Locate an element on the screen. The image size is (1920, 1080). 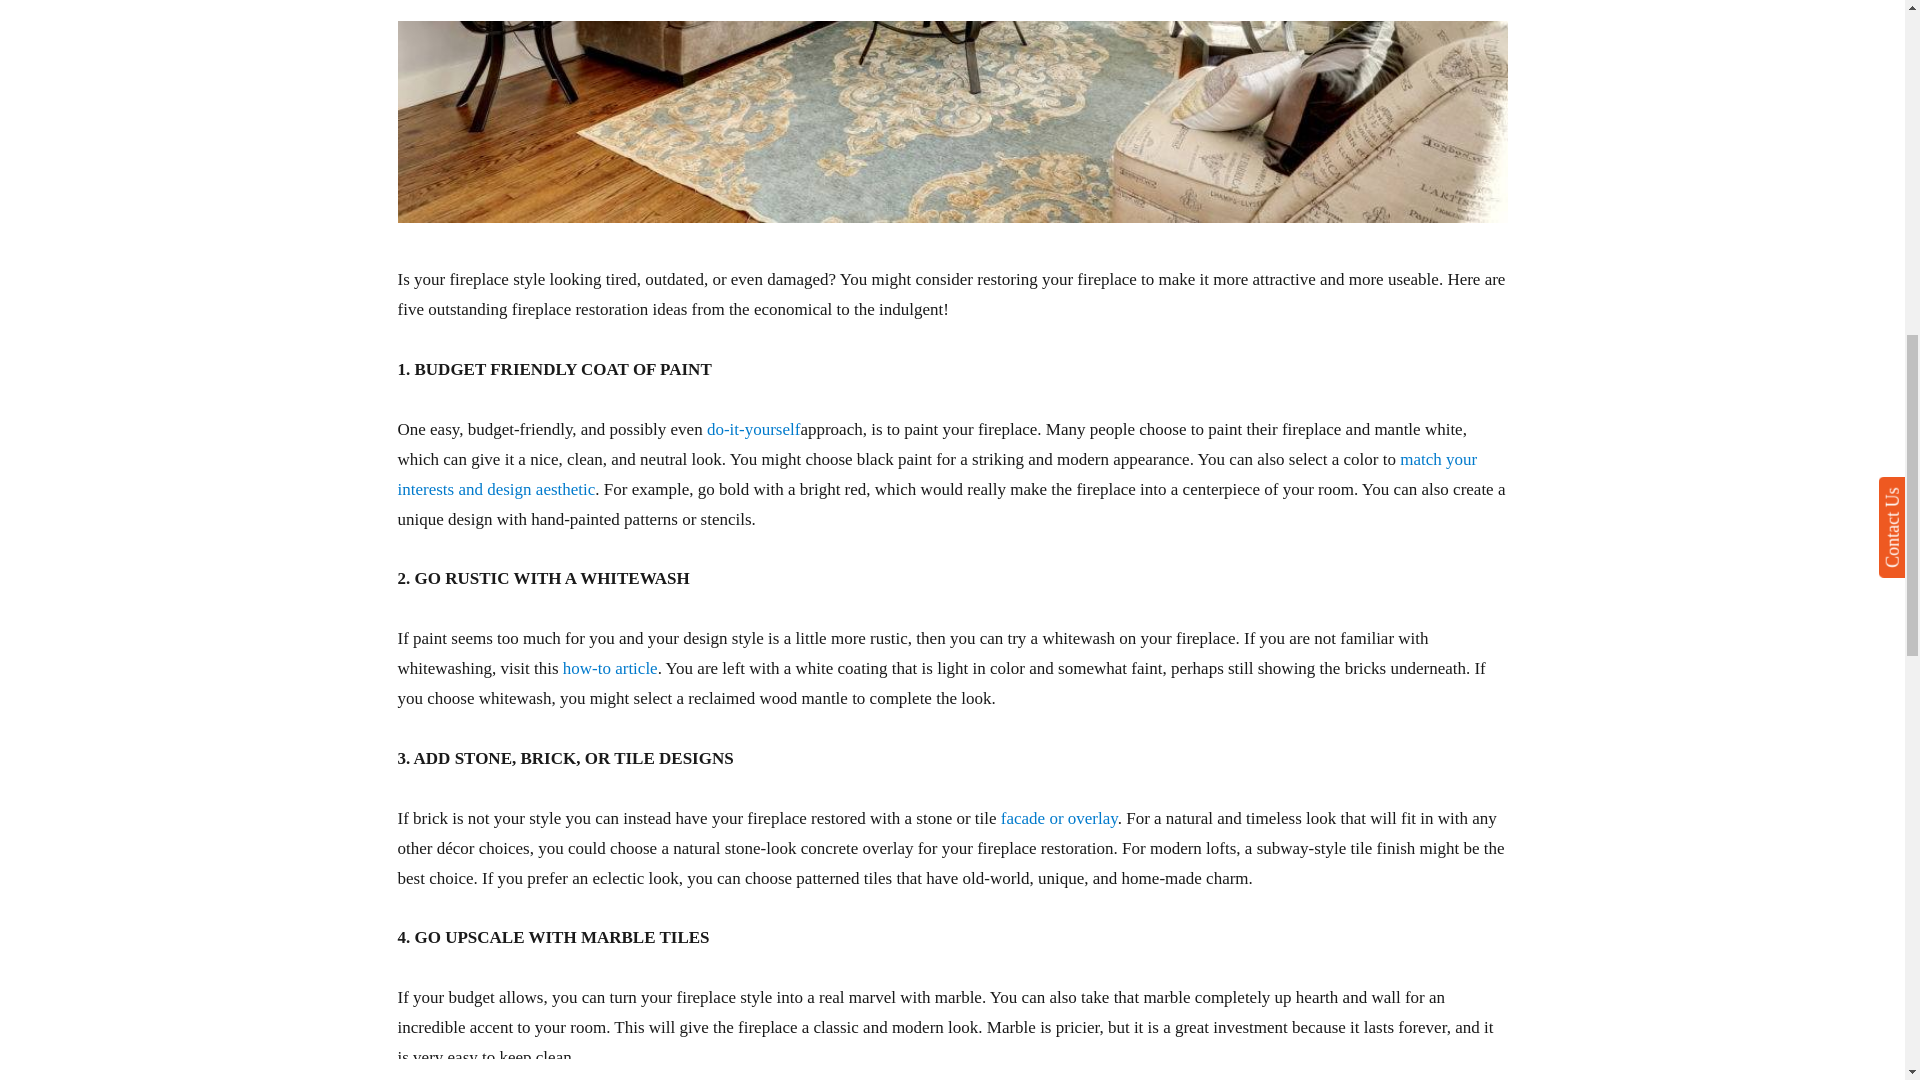
facade or overlay is located at coordinates (1058, 818).